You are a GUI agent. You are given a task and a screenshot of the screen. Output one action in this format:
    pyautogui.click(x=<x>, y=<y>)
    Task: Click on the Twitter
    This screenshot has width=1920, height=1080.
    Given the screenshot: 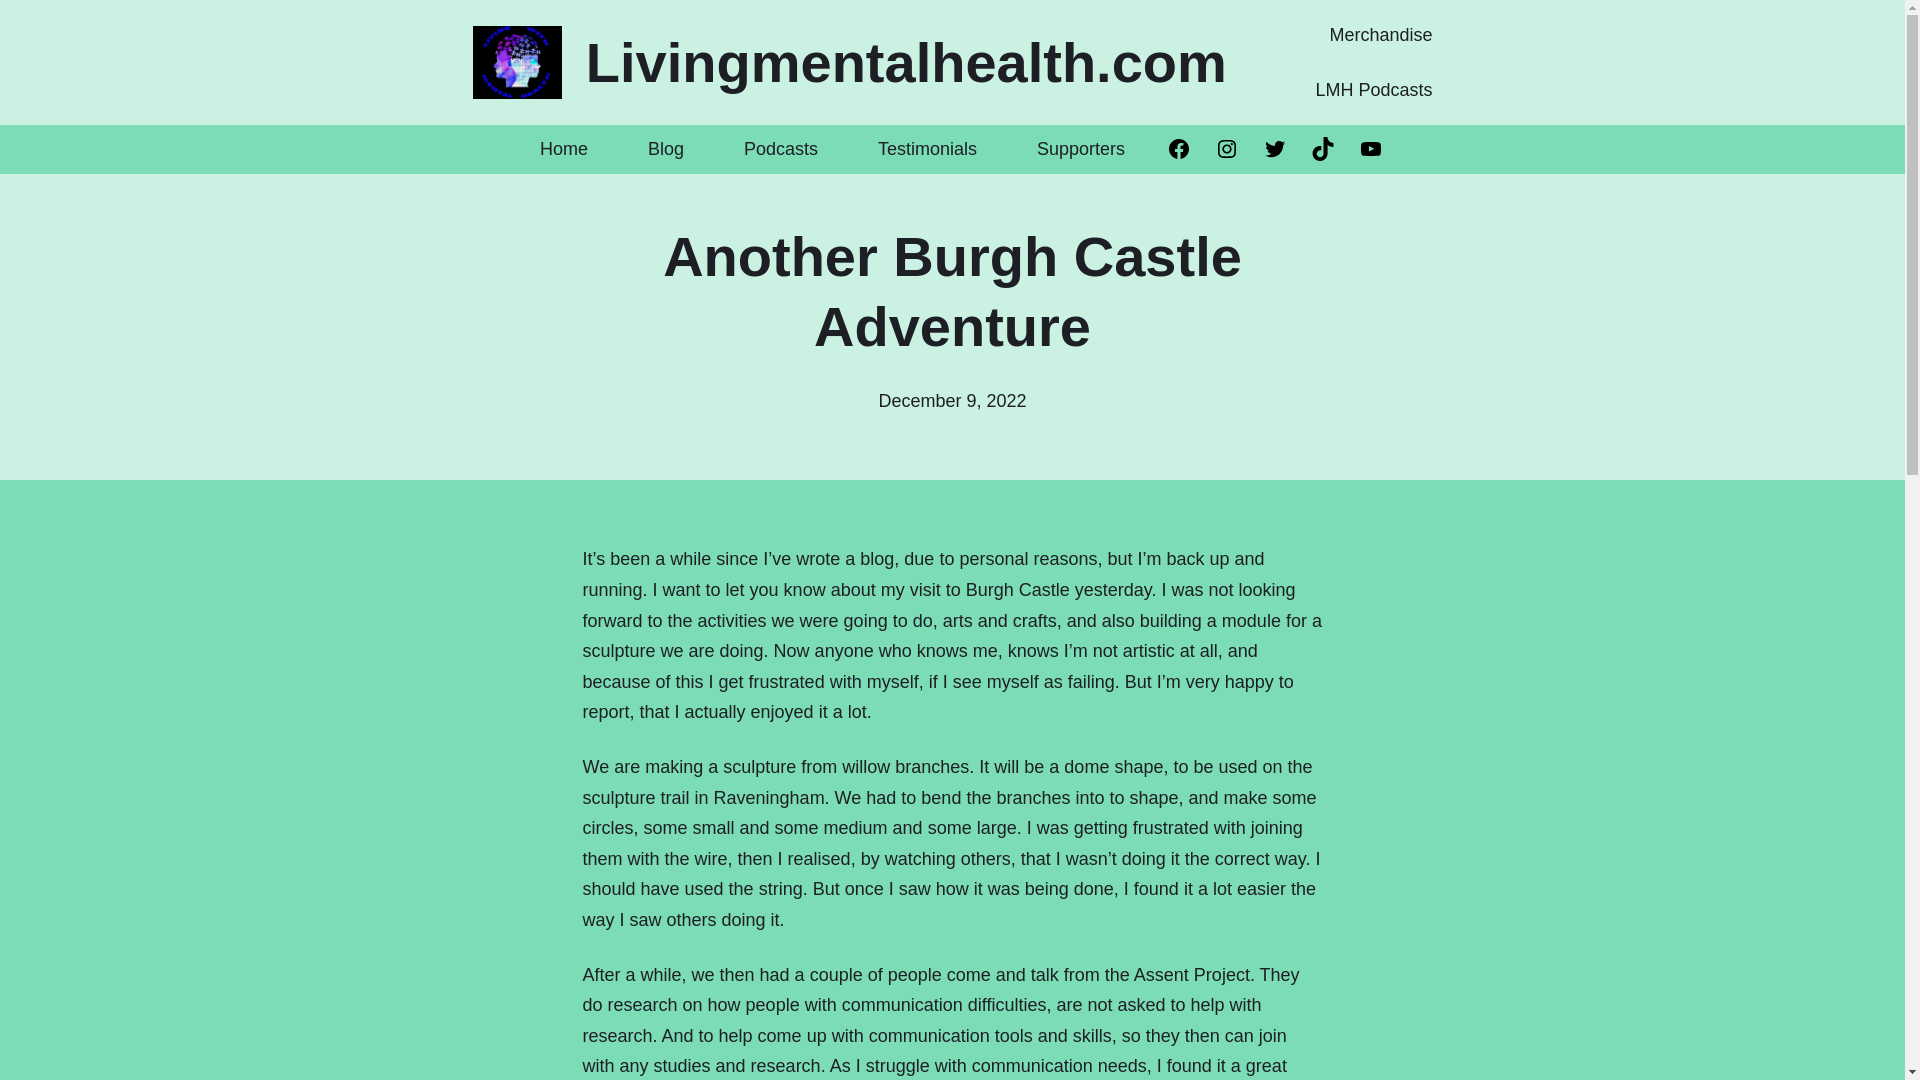 What is the action you would take?
    pyautogui.click(x=1274, y=148)
    